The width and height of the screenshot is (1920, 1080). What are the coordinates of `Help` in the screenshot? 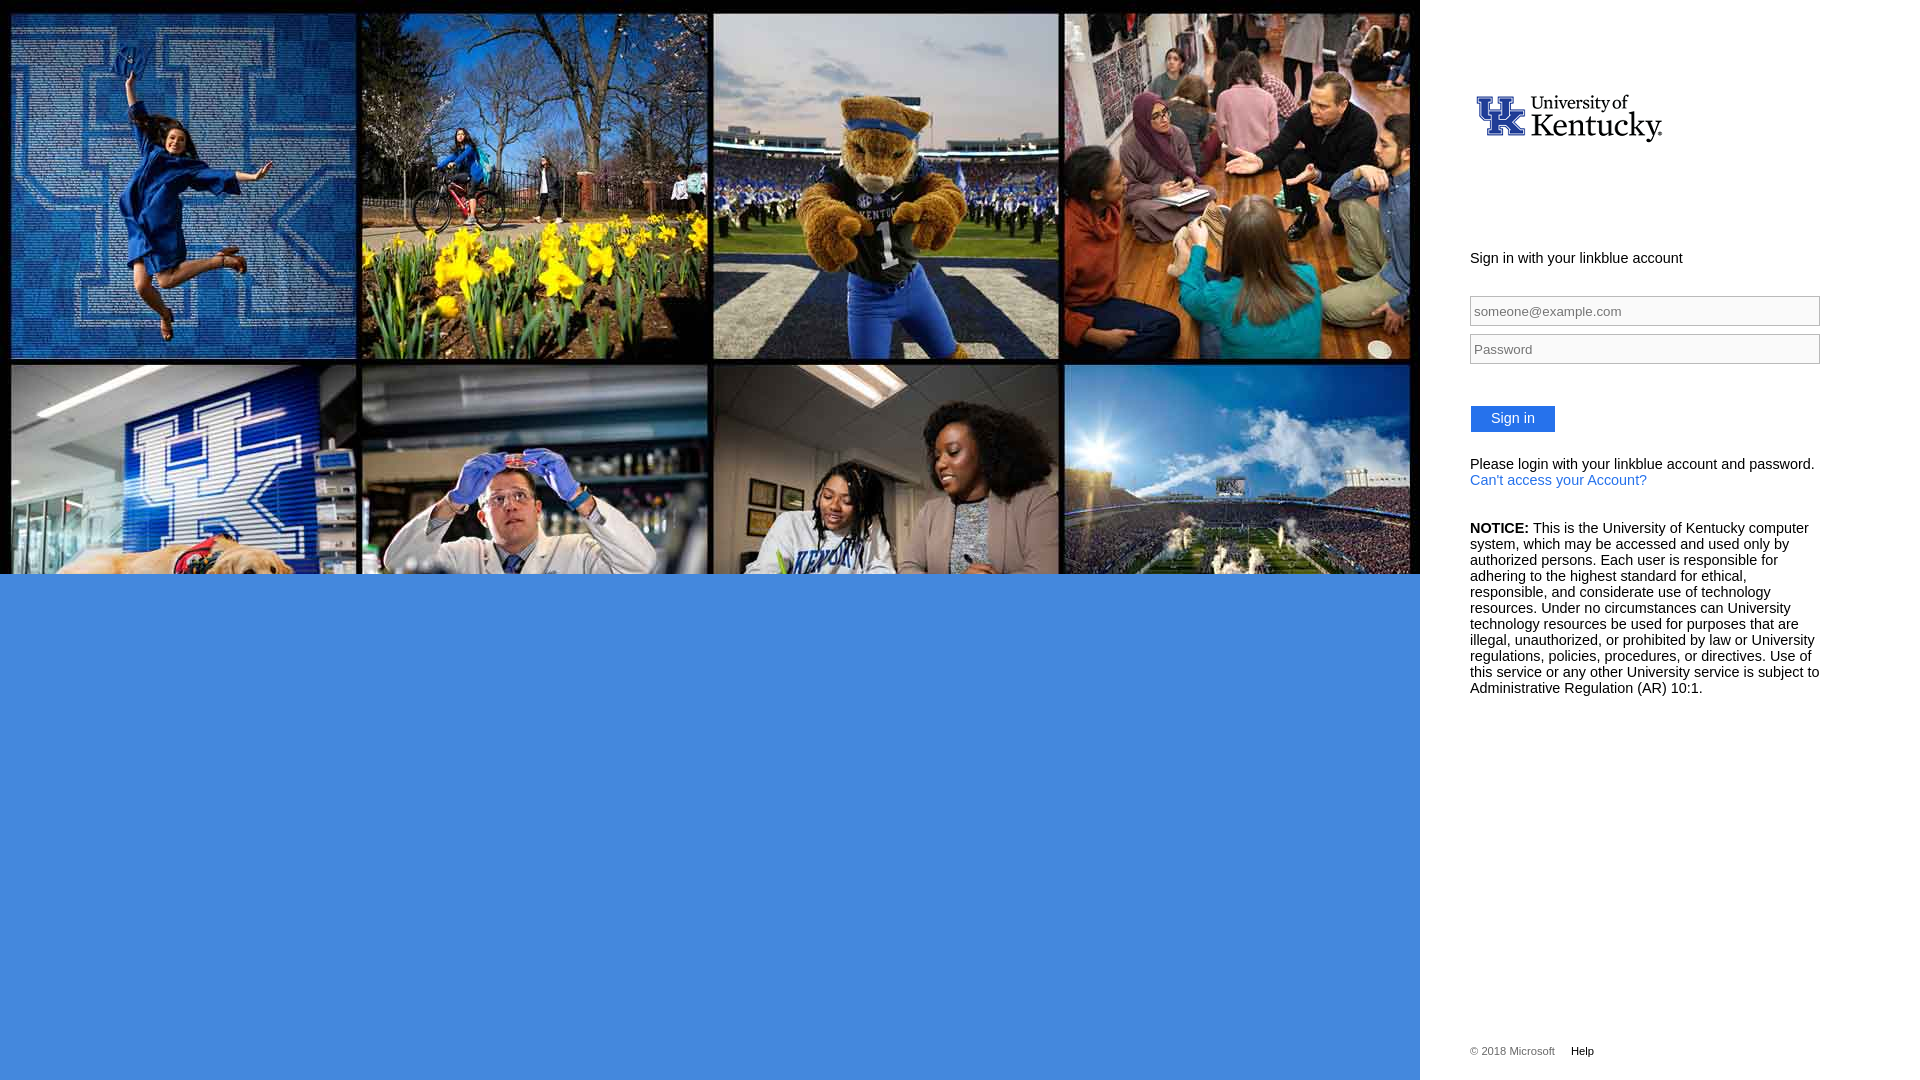 It's located at (1574, 1051).